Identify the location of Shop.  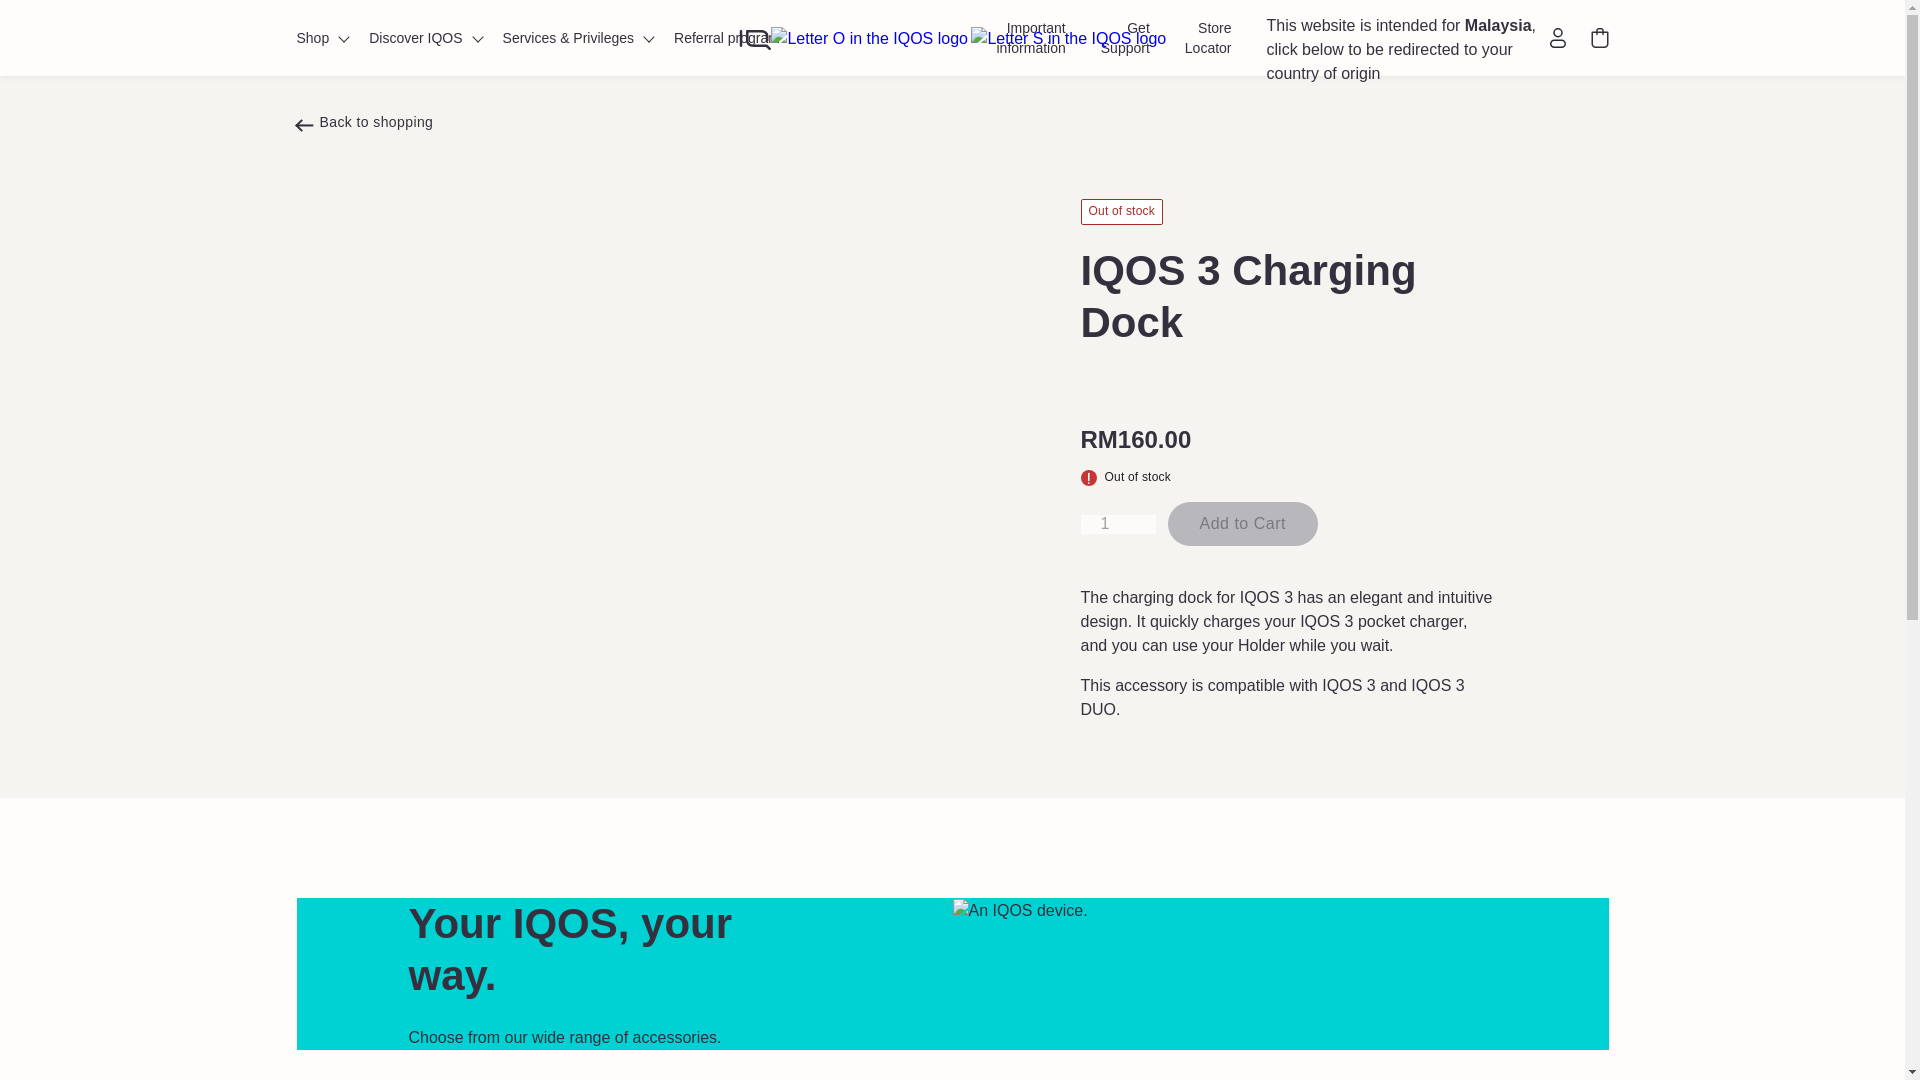
(332, 38).